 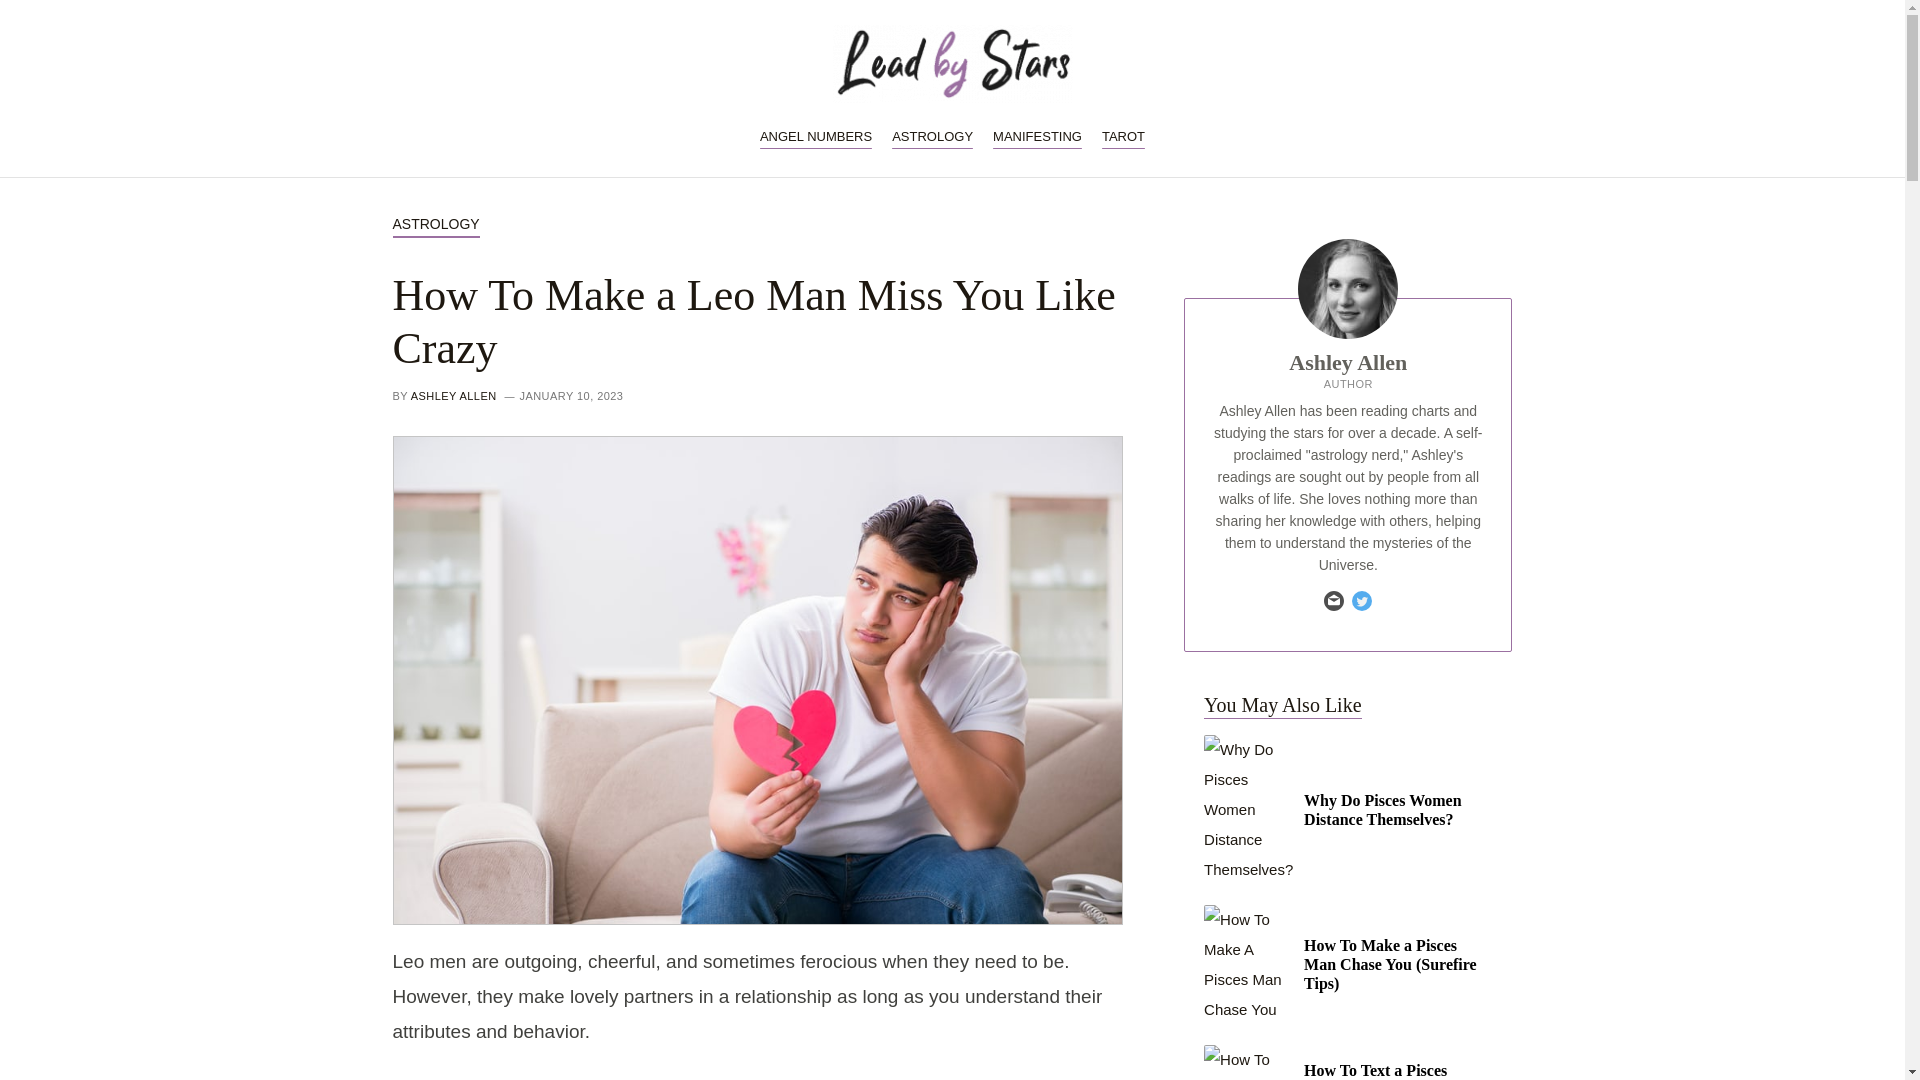 What do you see at coordinates (1347, 809) in the screenshot?
I see `Why Do Pisces Women Distance Themselves?` at bounding box center [1347, 809].